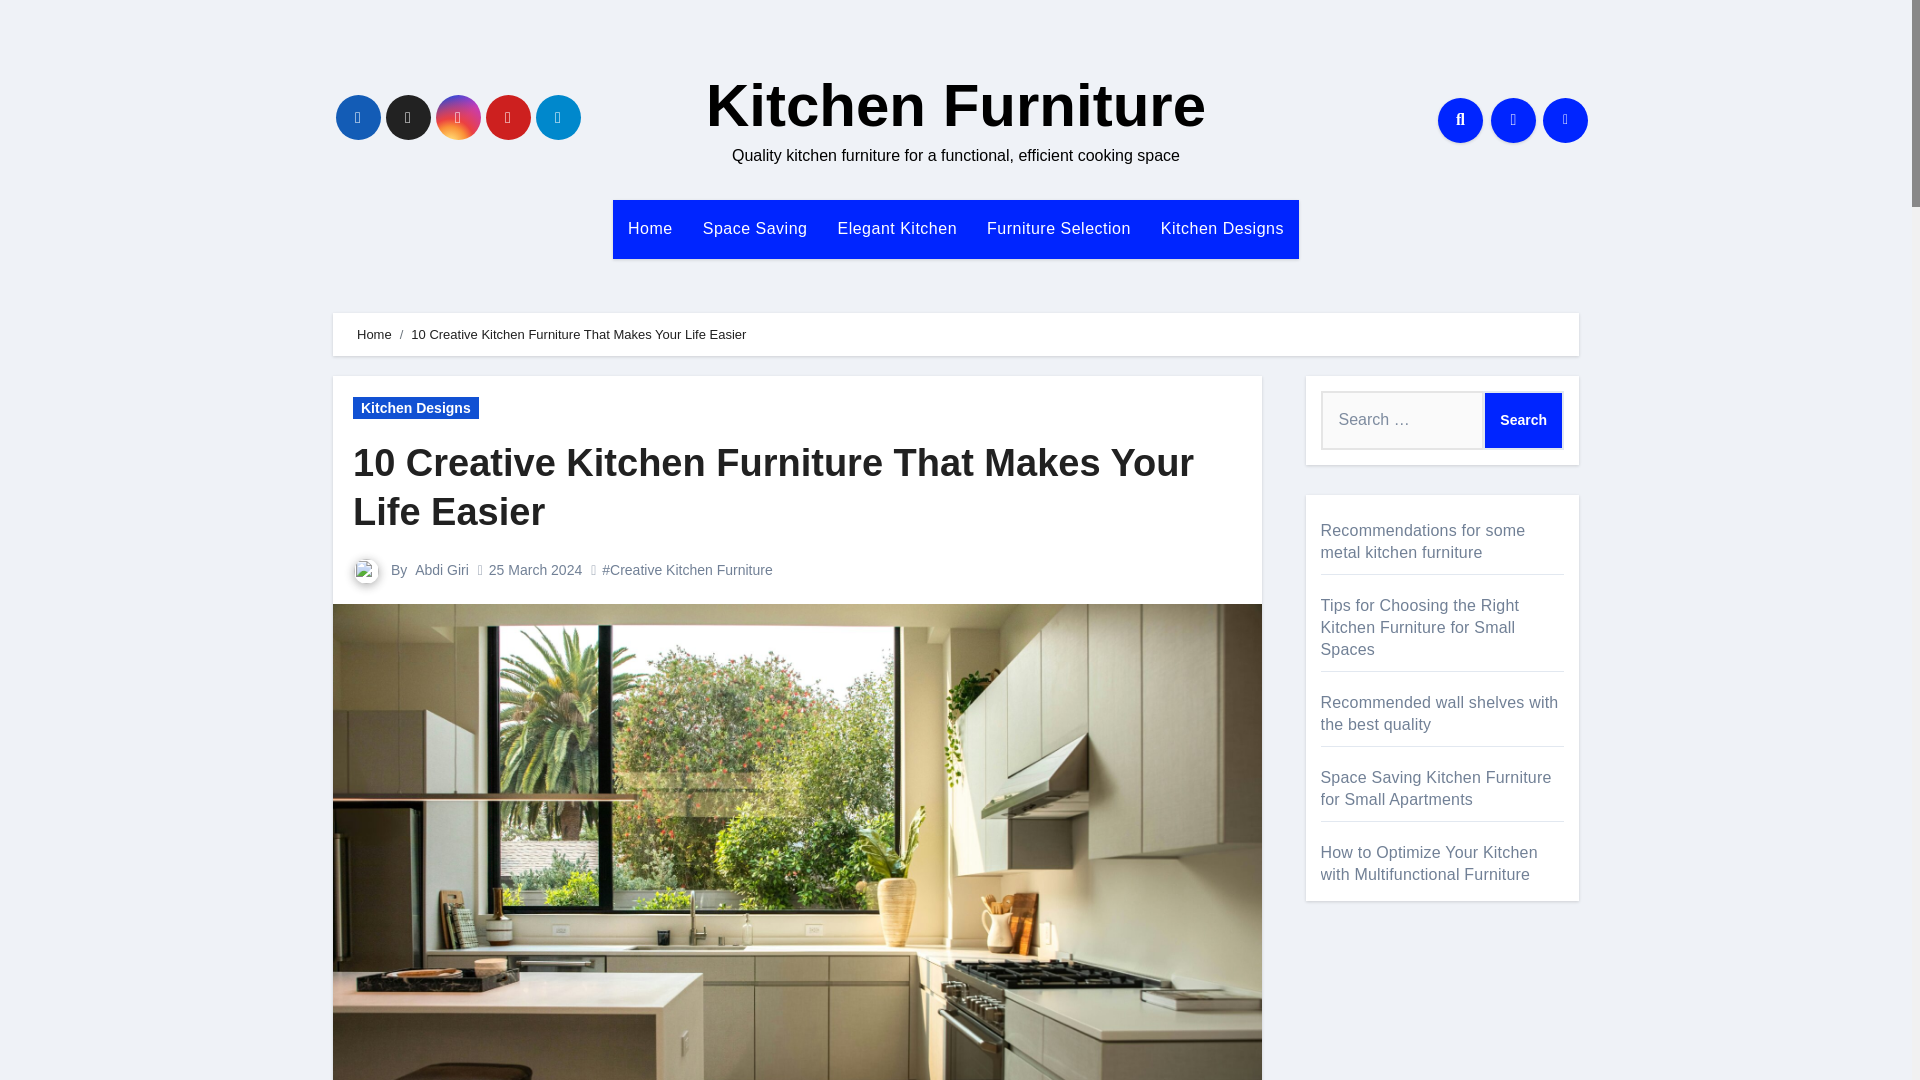 This screenshot has width=1920, height=1080. Describe the element at coordinates (650, 228) in the screenshot. I see `Home` at that location.